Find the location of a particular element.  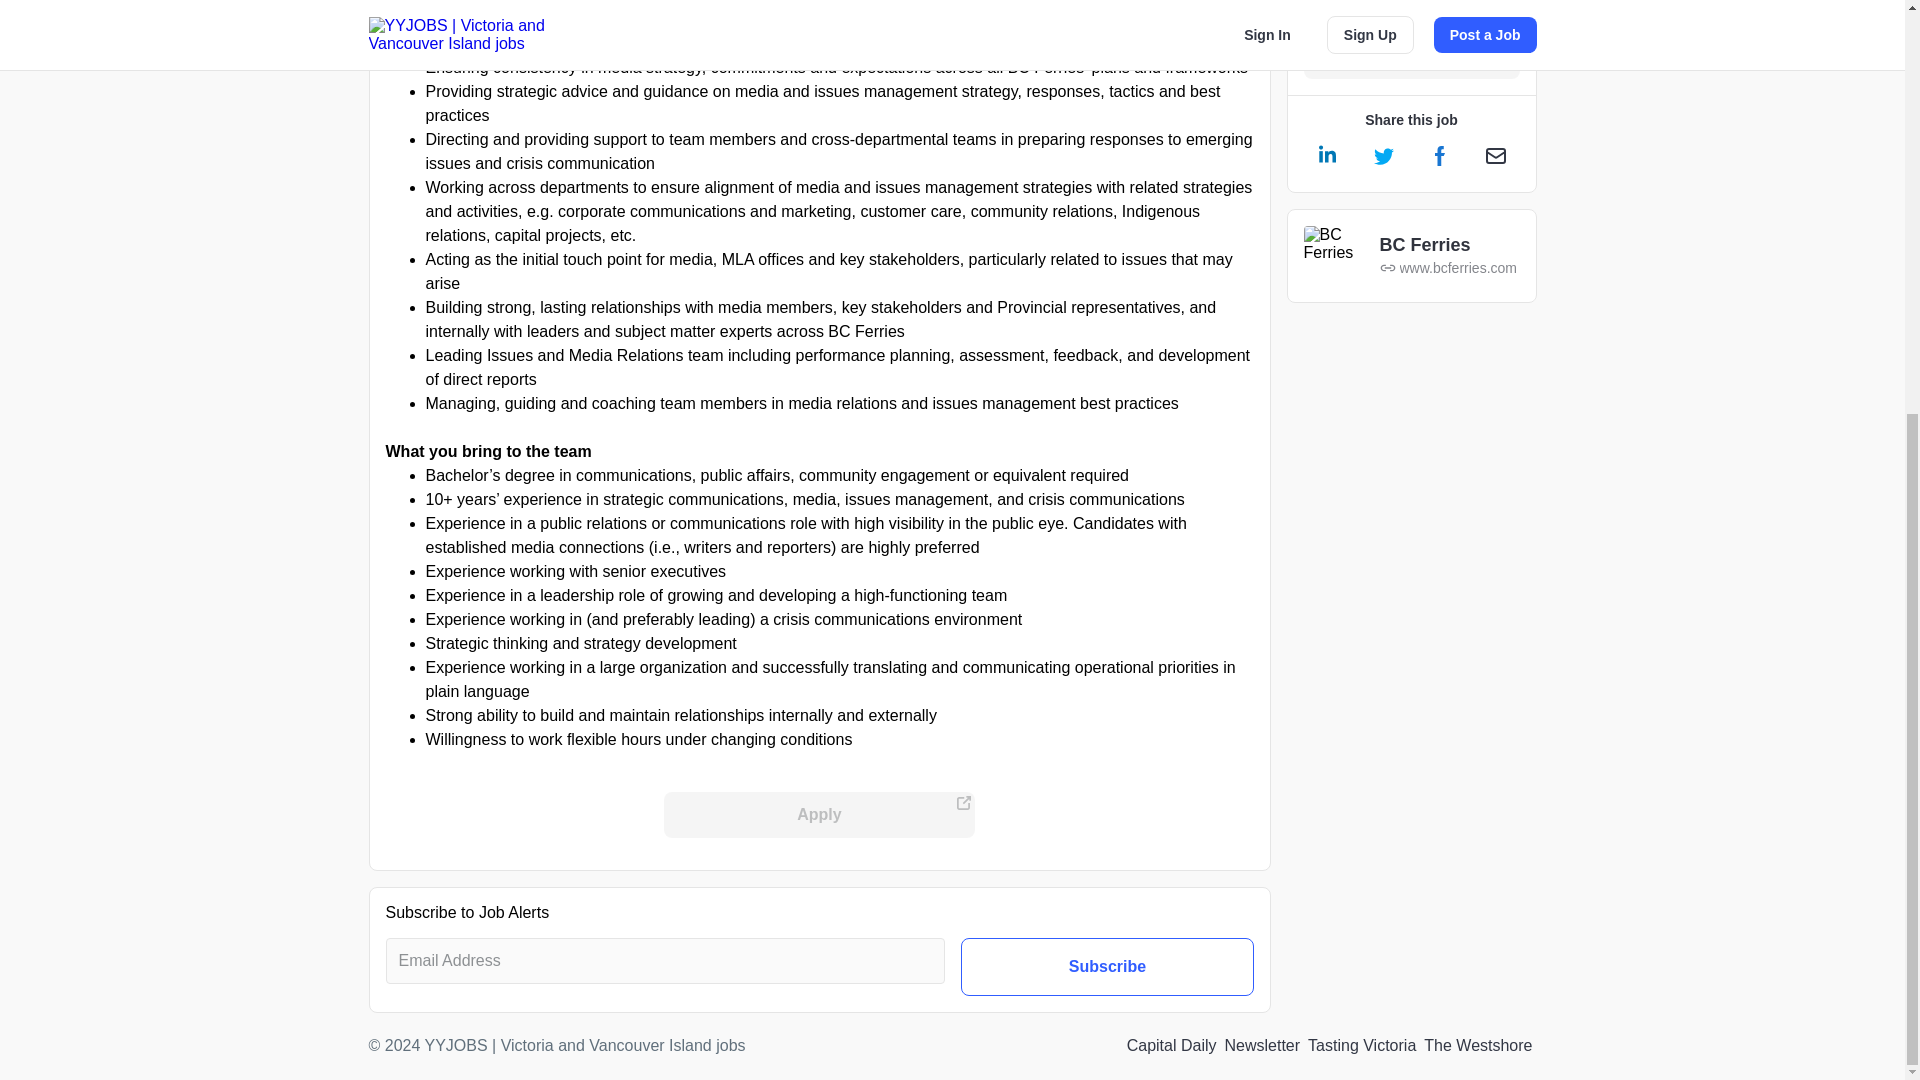

The Westshore is located at coordinates (1478, 1046).